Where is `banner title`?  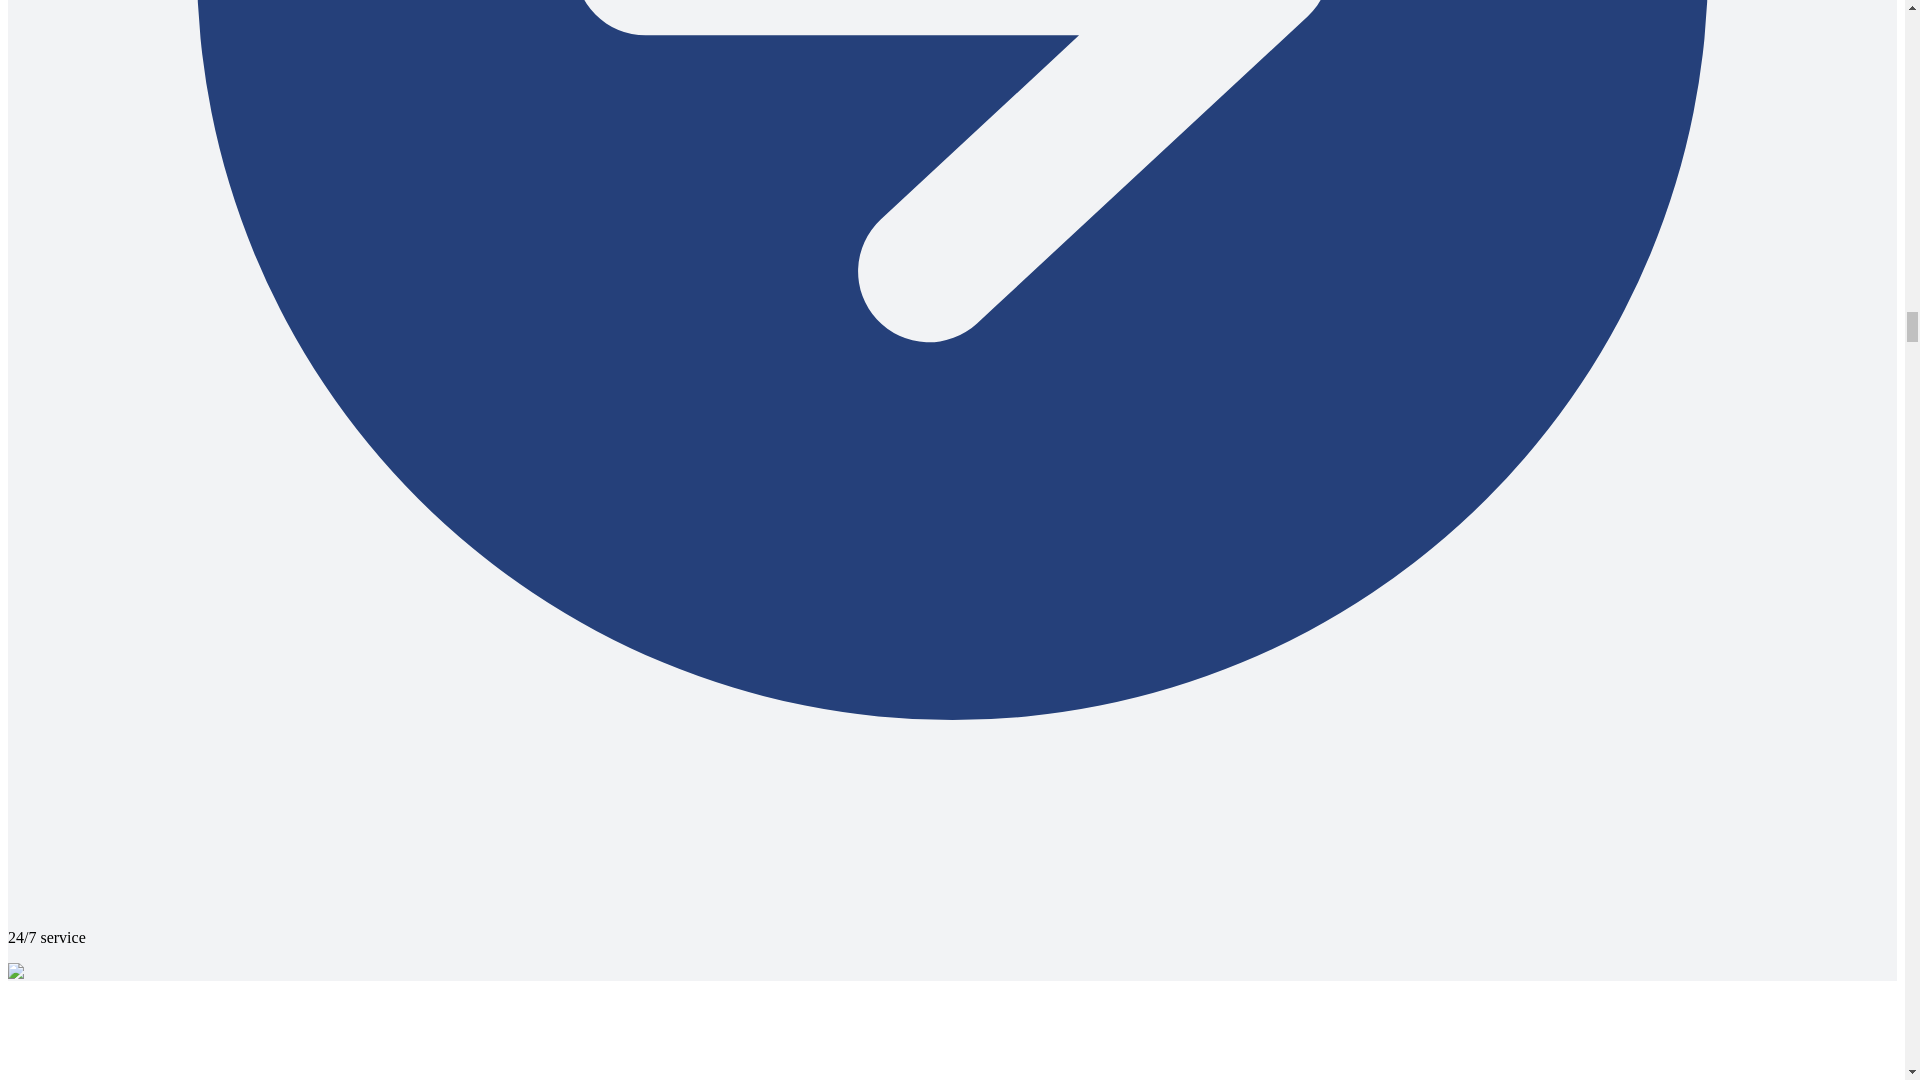
banner title is located at coordinates (48, 972).